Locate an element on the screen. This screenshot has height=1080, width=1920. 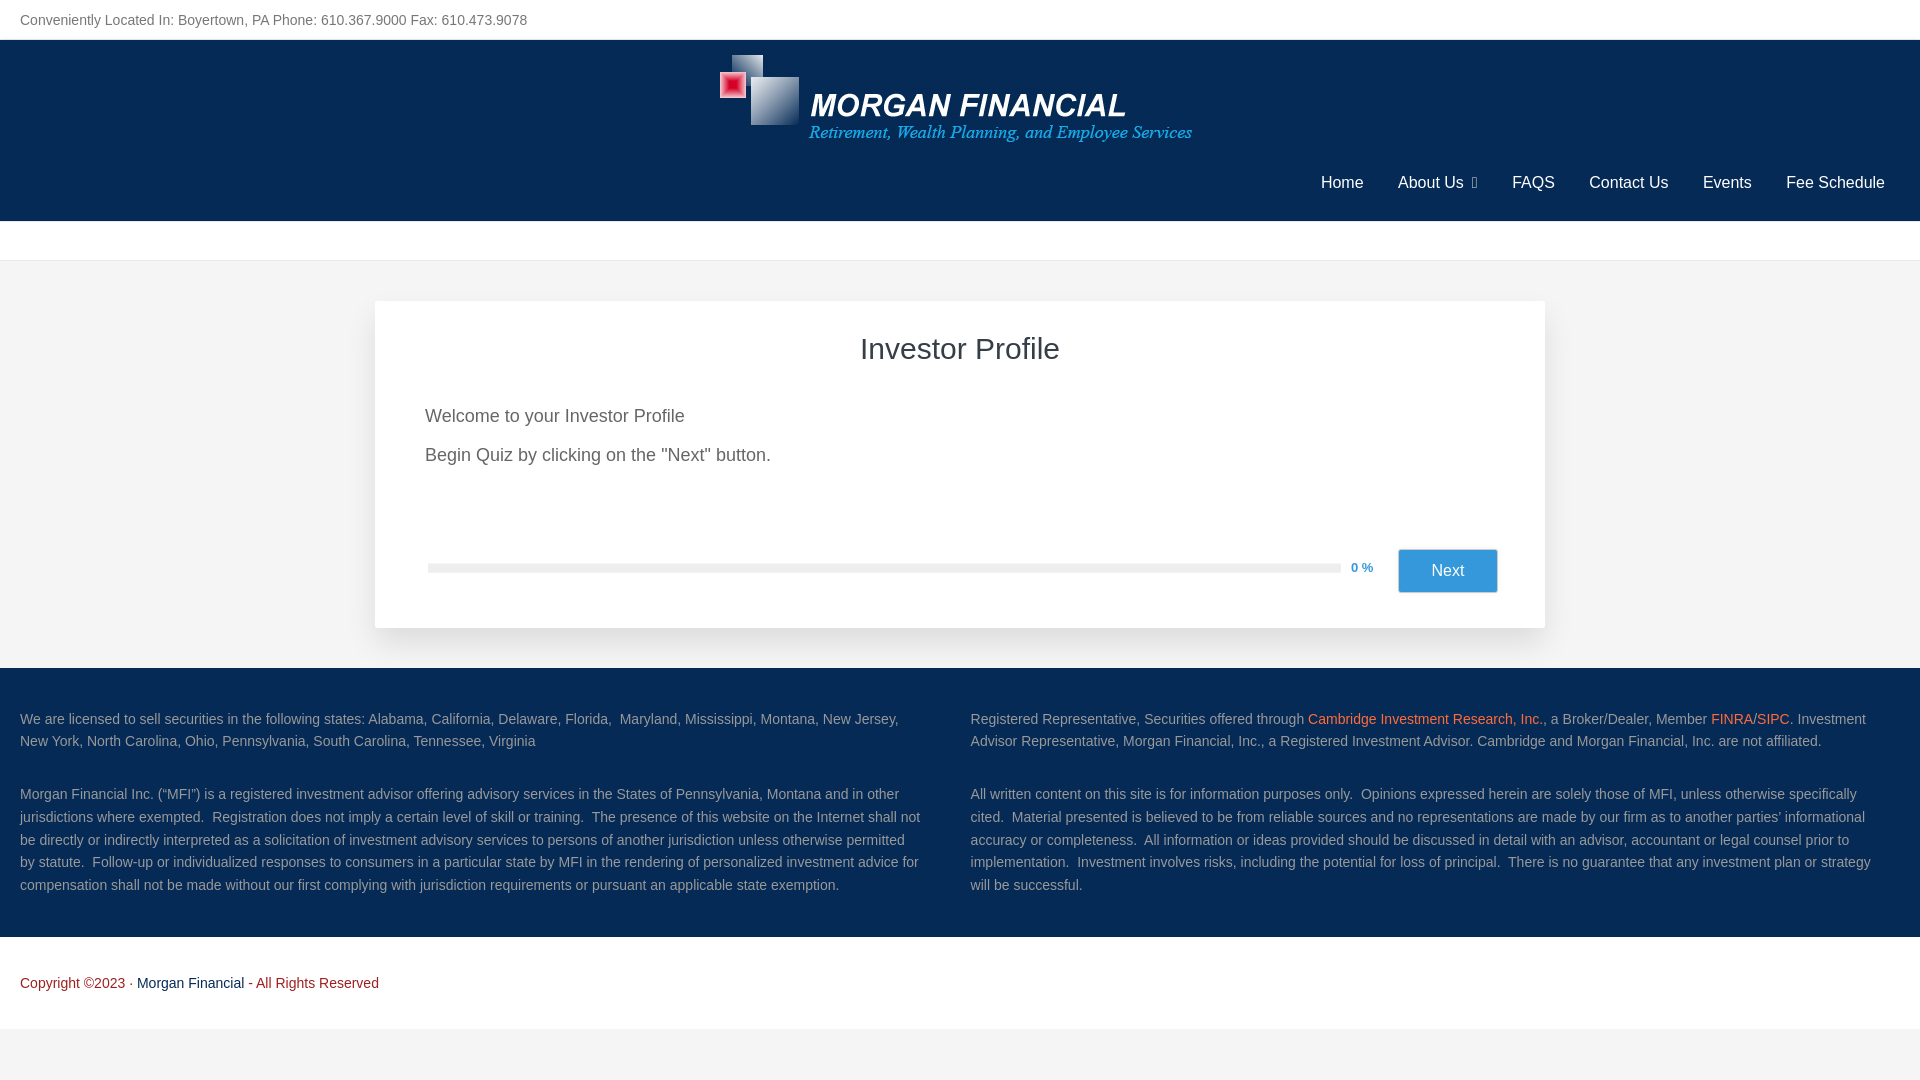
Cambridge Investment Research, Inc. is located at coordinates (1425, 717).